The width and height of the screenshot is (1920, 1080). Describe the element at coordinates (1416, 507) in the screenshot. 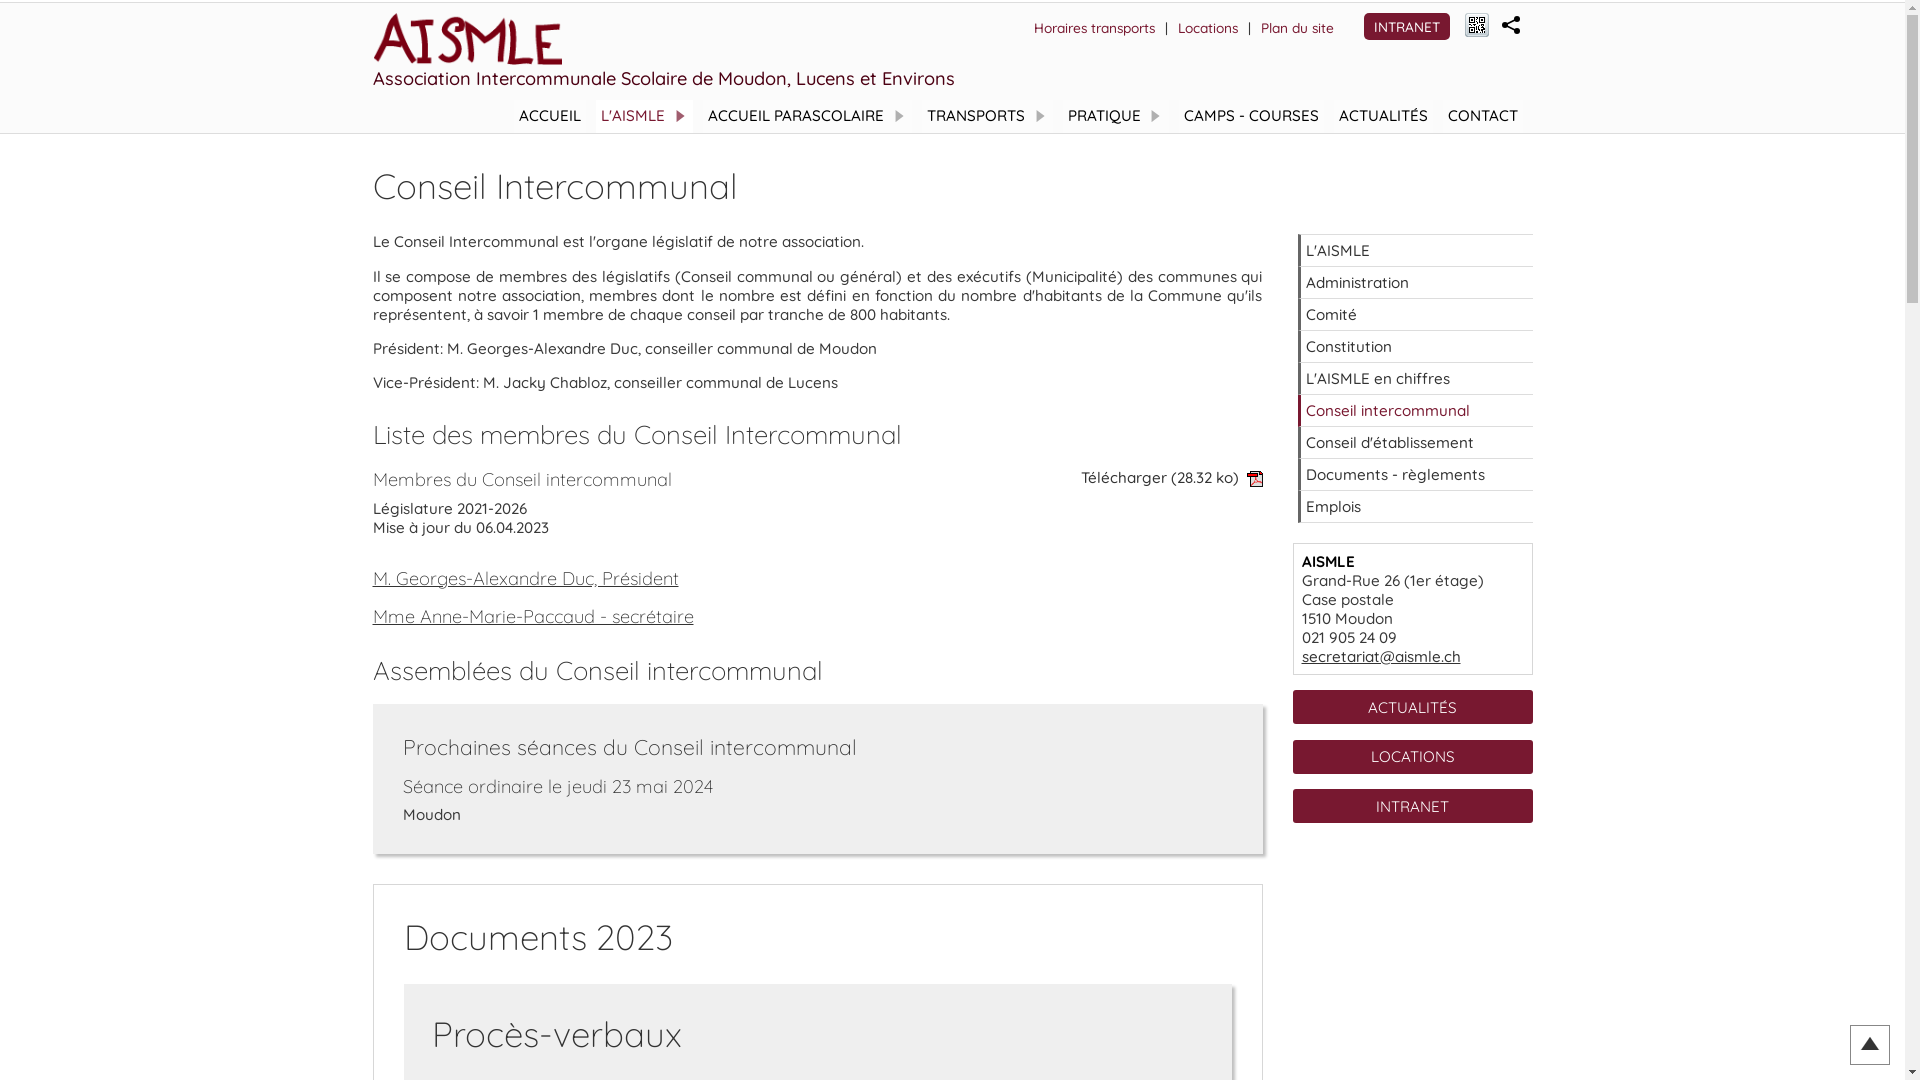

I see `Emplois` at that location.